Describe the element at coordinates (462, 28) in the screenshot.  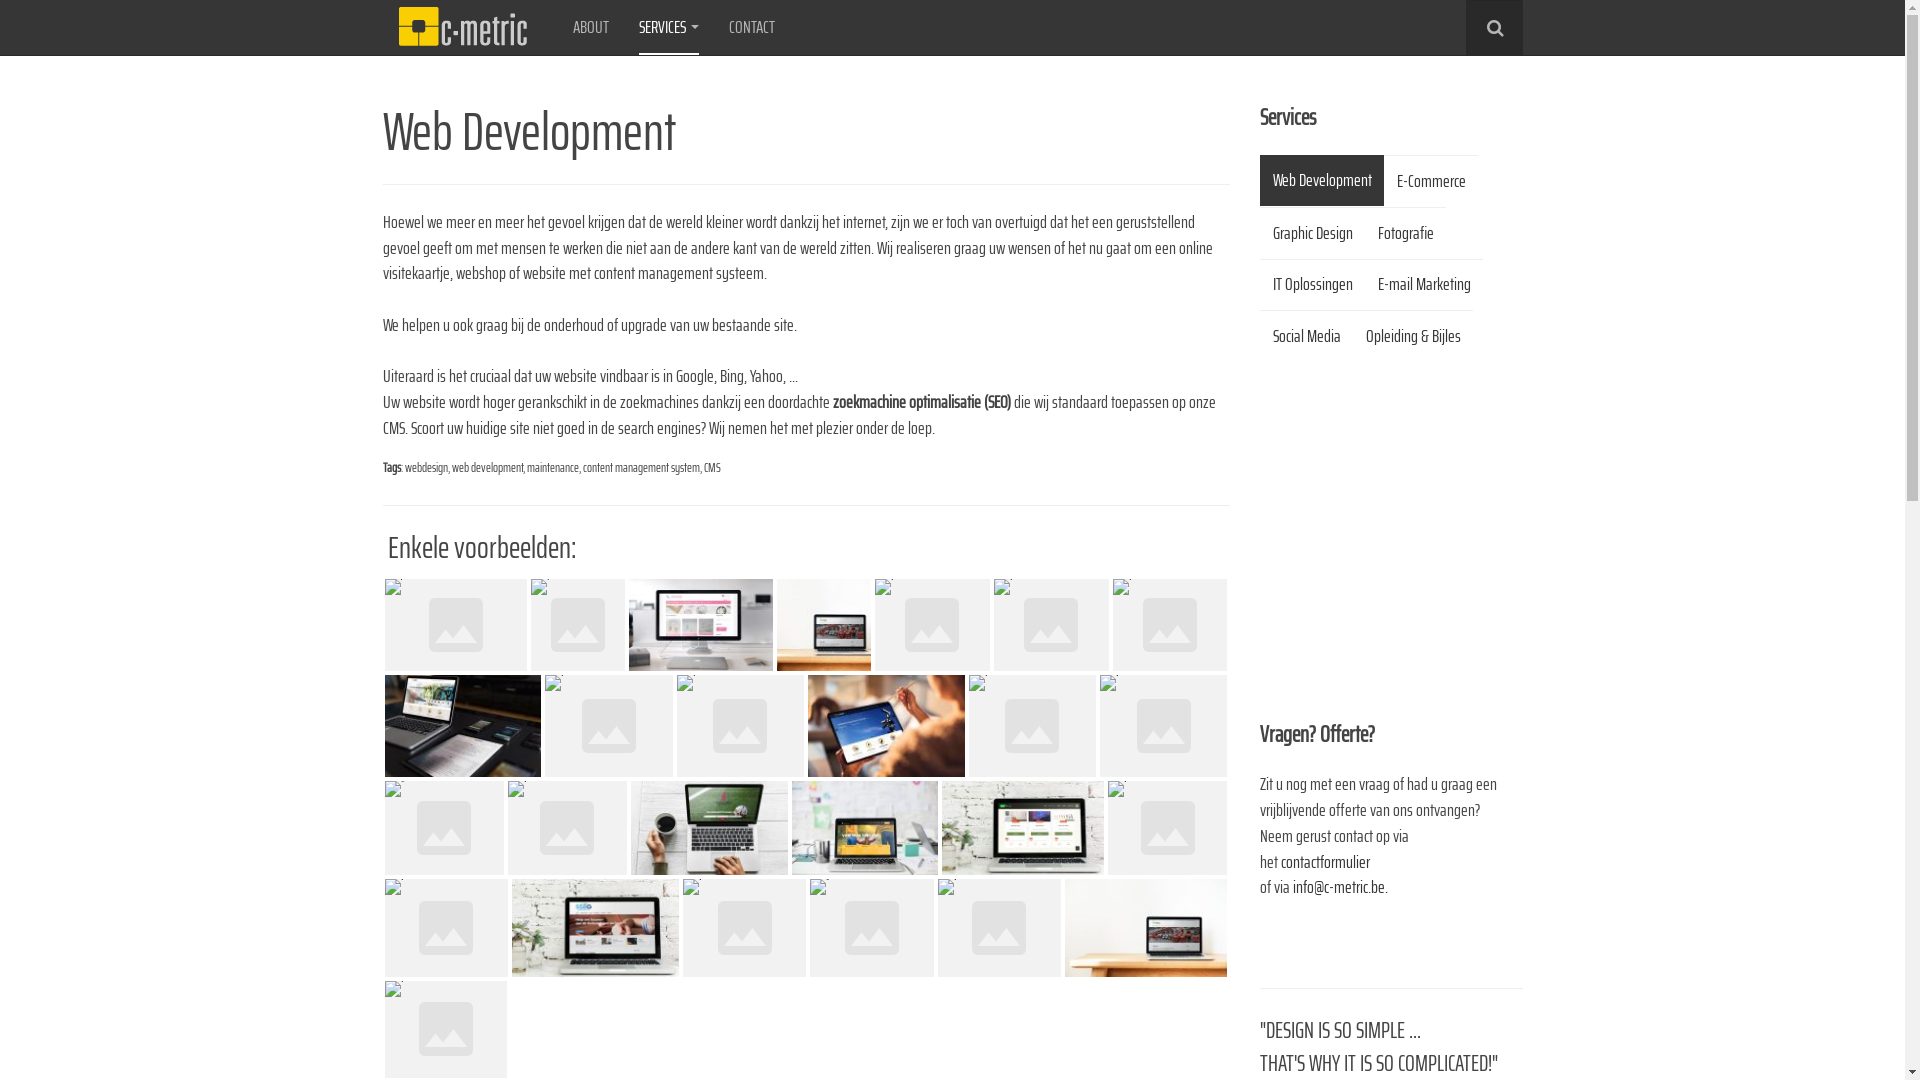
I see `C-Metric` at that location.